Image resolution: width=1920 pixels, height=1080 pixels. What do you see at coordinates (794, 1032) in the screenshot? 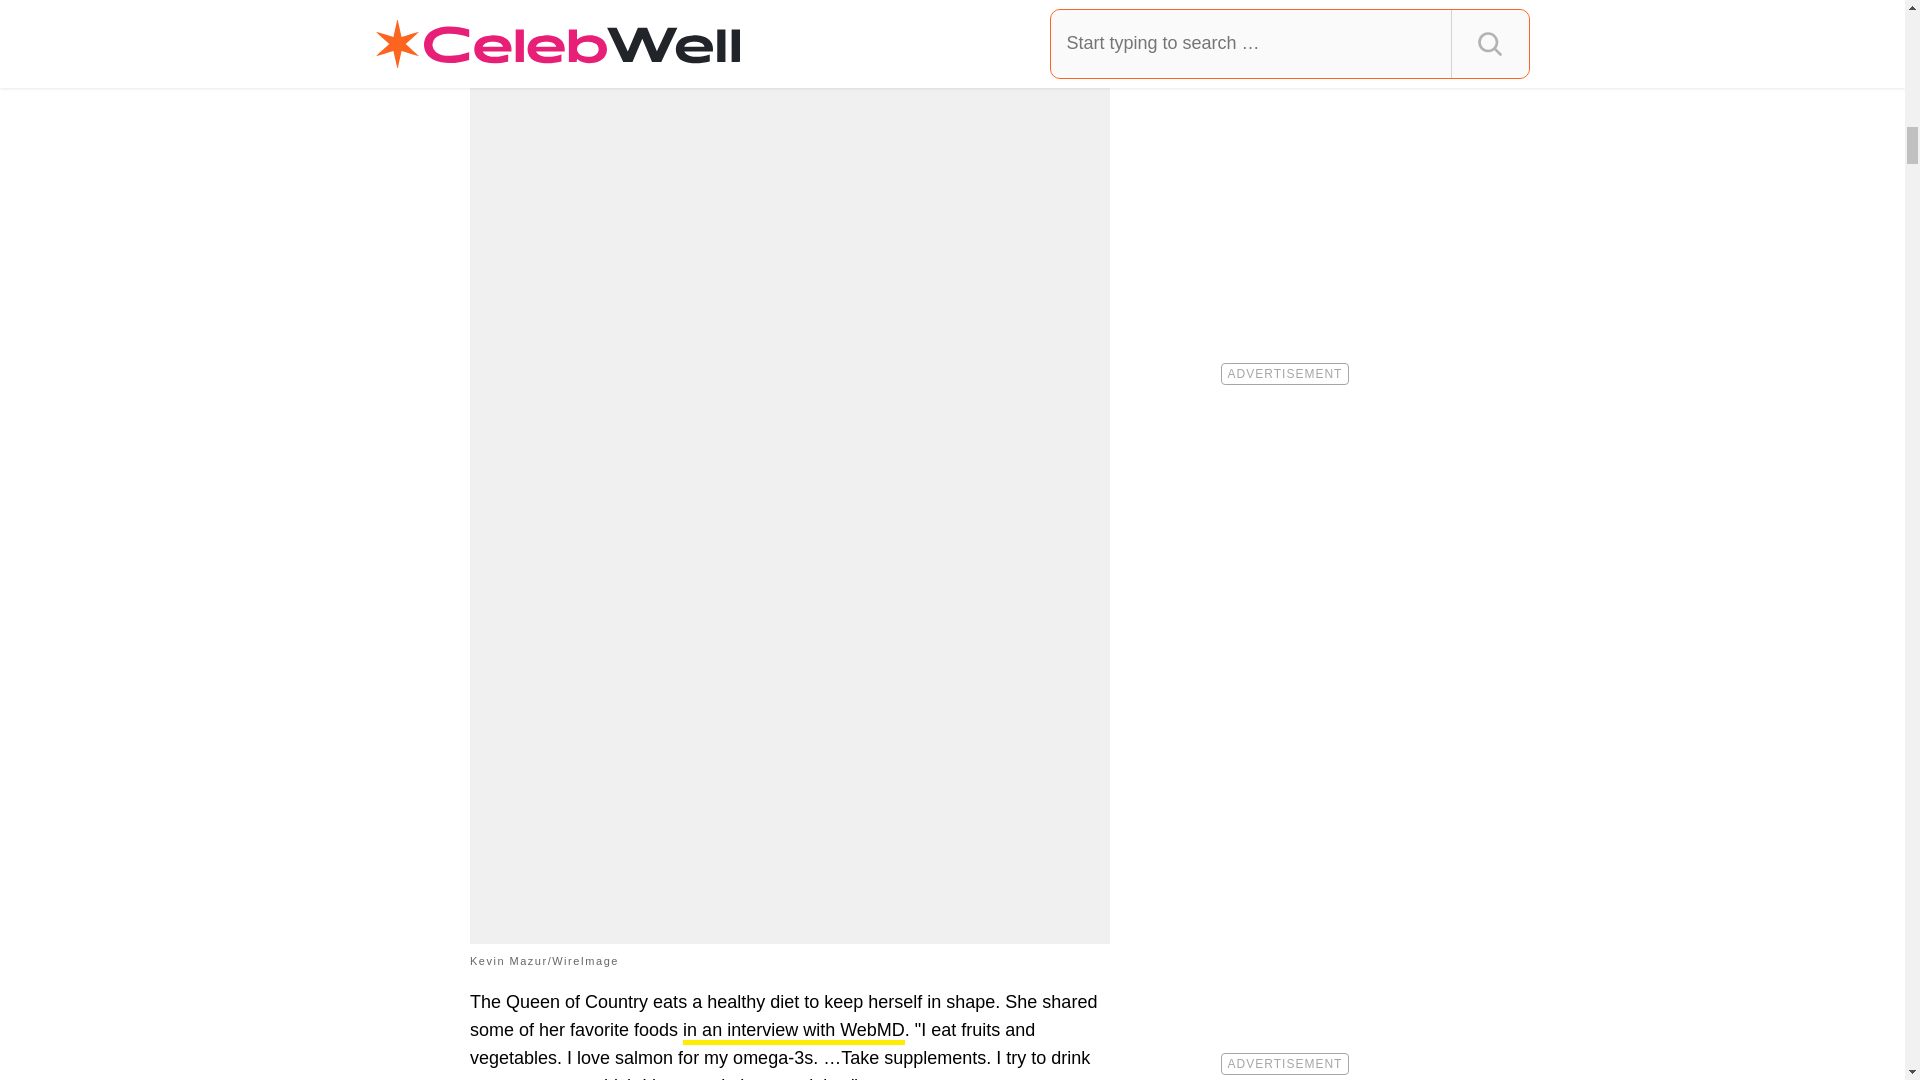
I see `in an interview with WebMD` at bounding box center [794, 1032].